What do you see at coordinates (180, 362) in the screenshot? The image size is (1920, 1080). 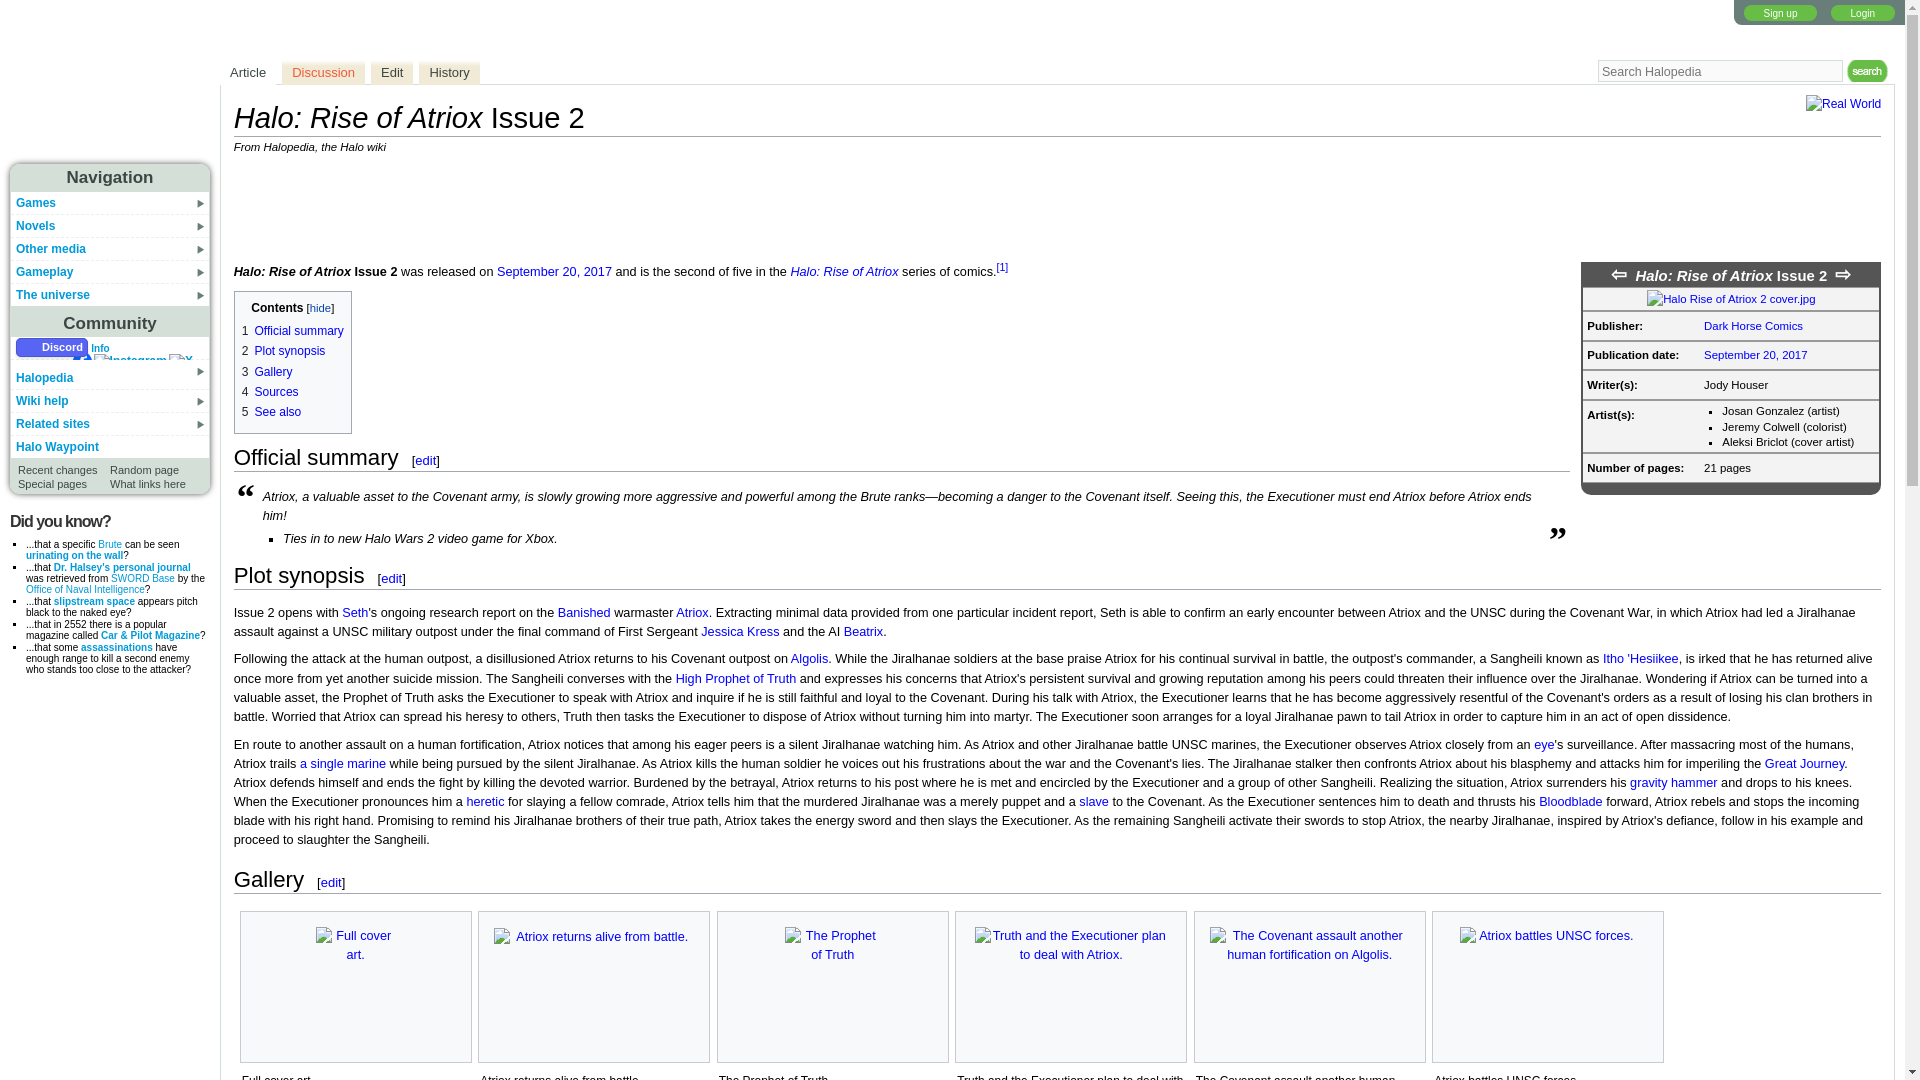 I see `X` at bounding box center [180, 362].